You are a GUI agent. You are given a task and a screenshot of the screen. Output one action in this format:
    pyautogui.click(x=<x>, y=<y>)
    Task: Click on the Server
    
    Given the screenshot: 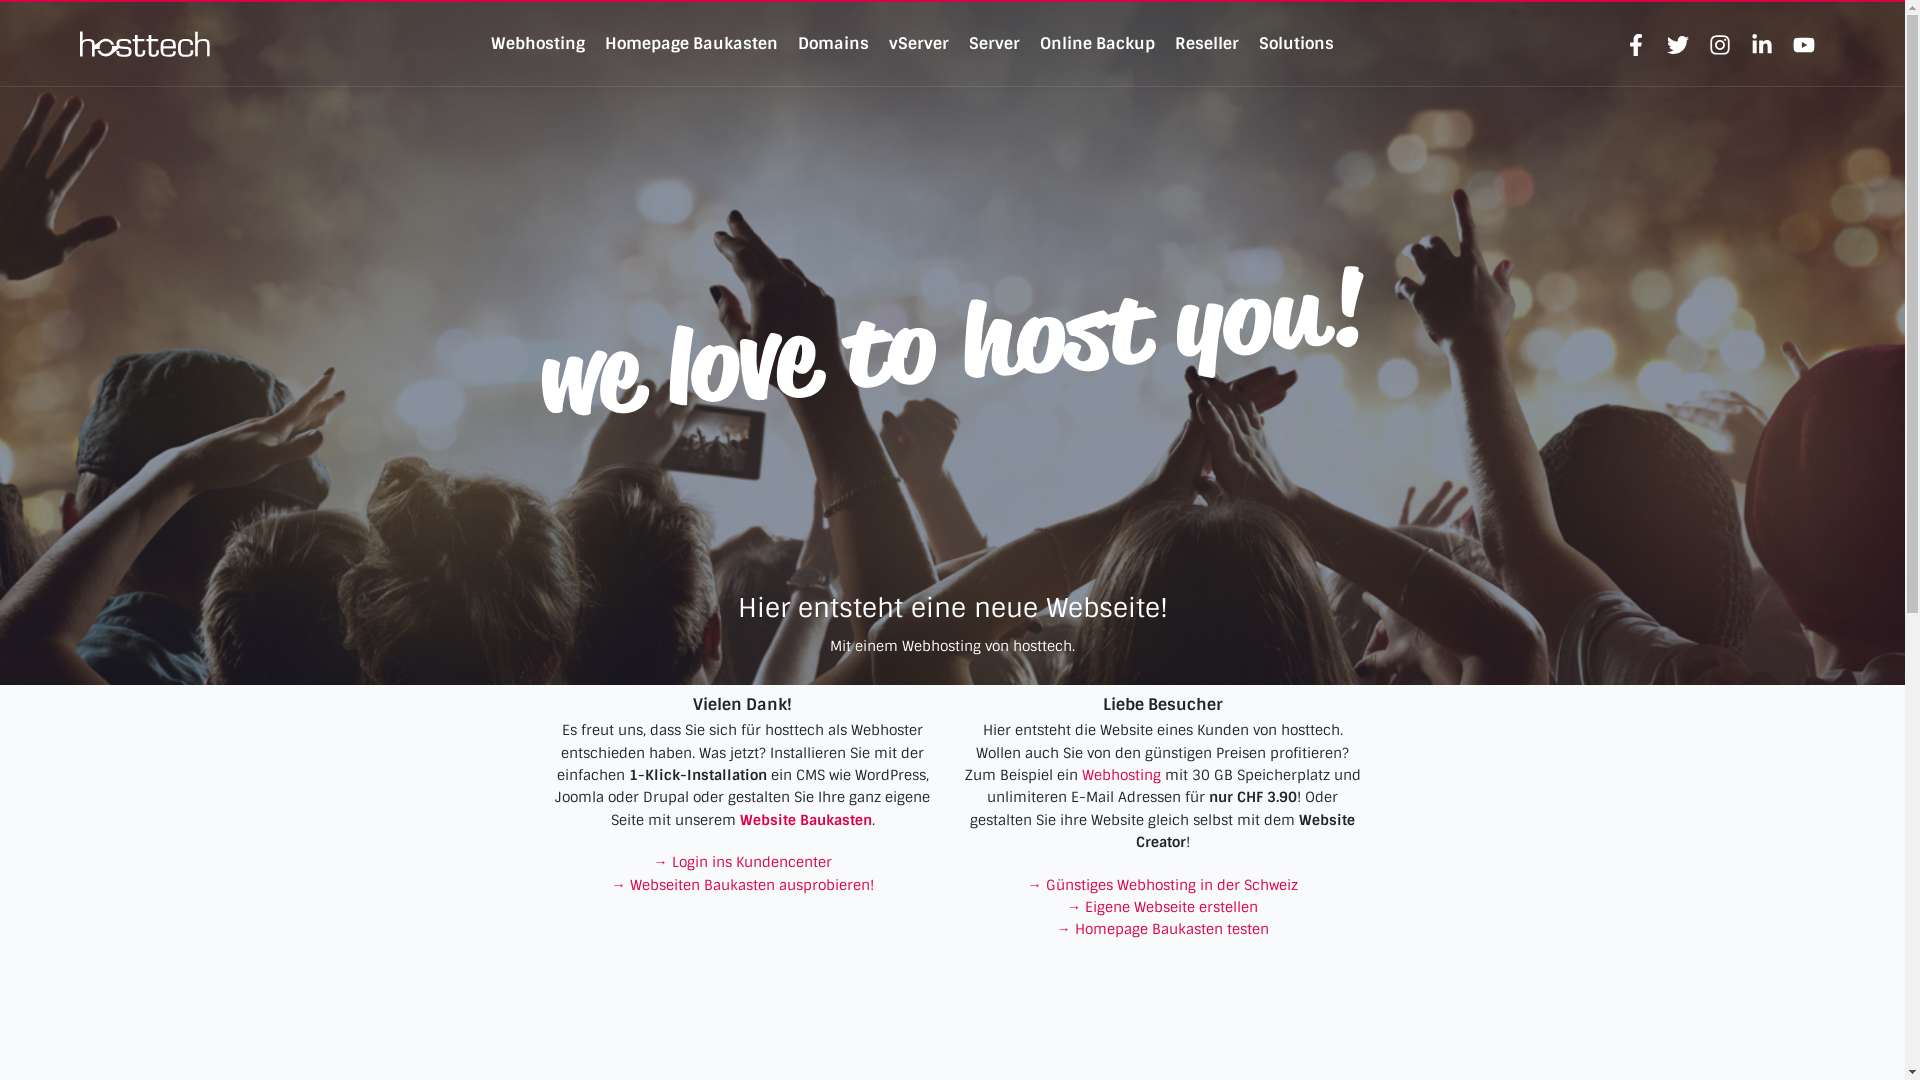 What is the action you would take?
    pyautogui.click(x=994, y=44)
    